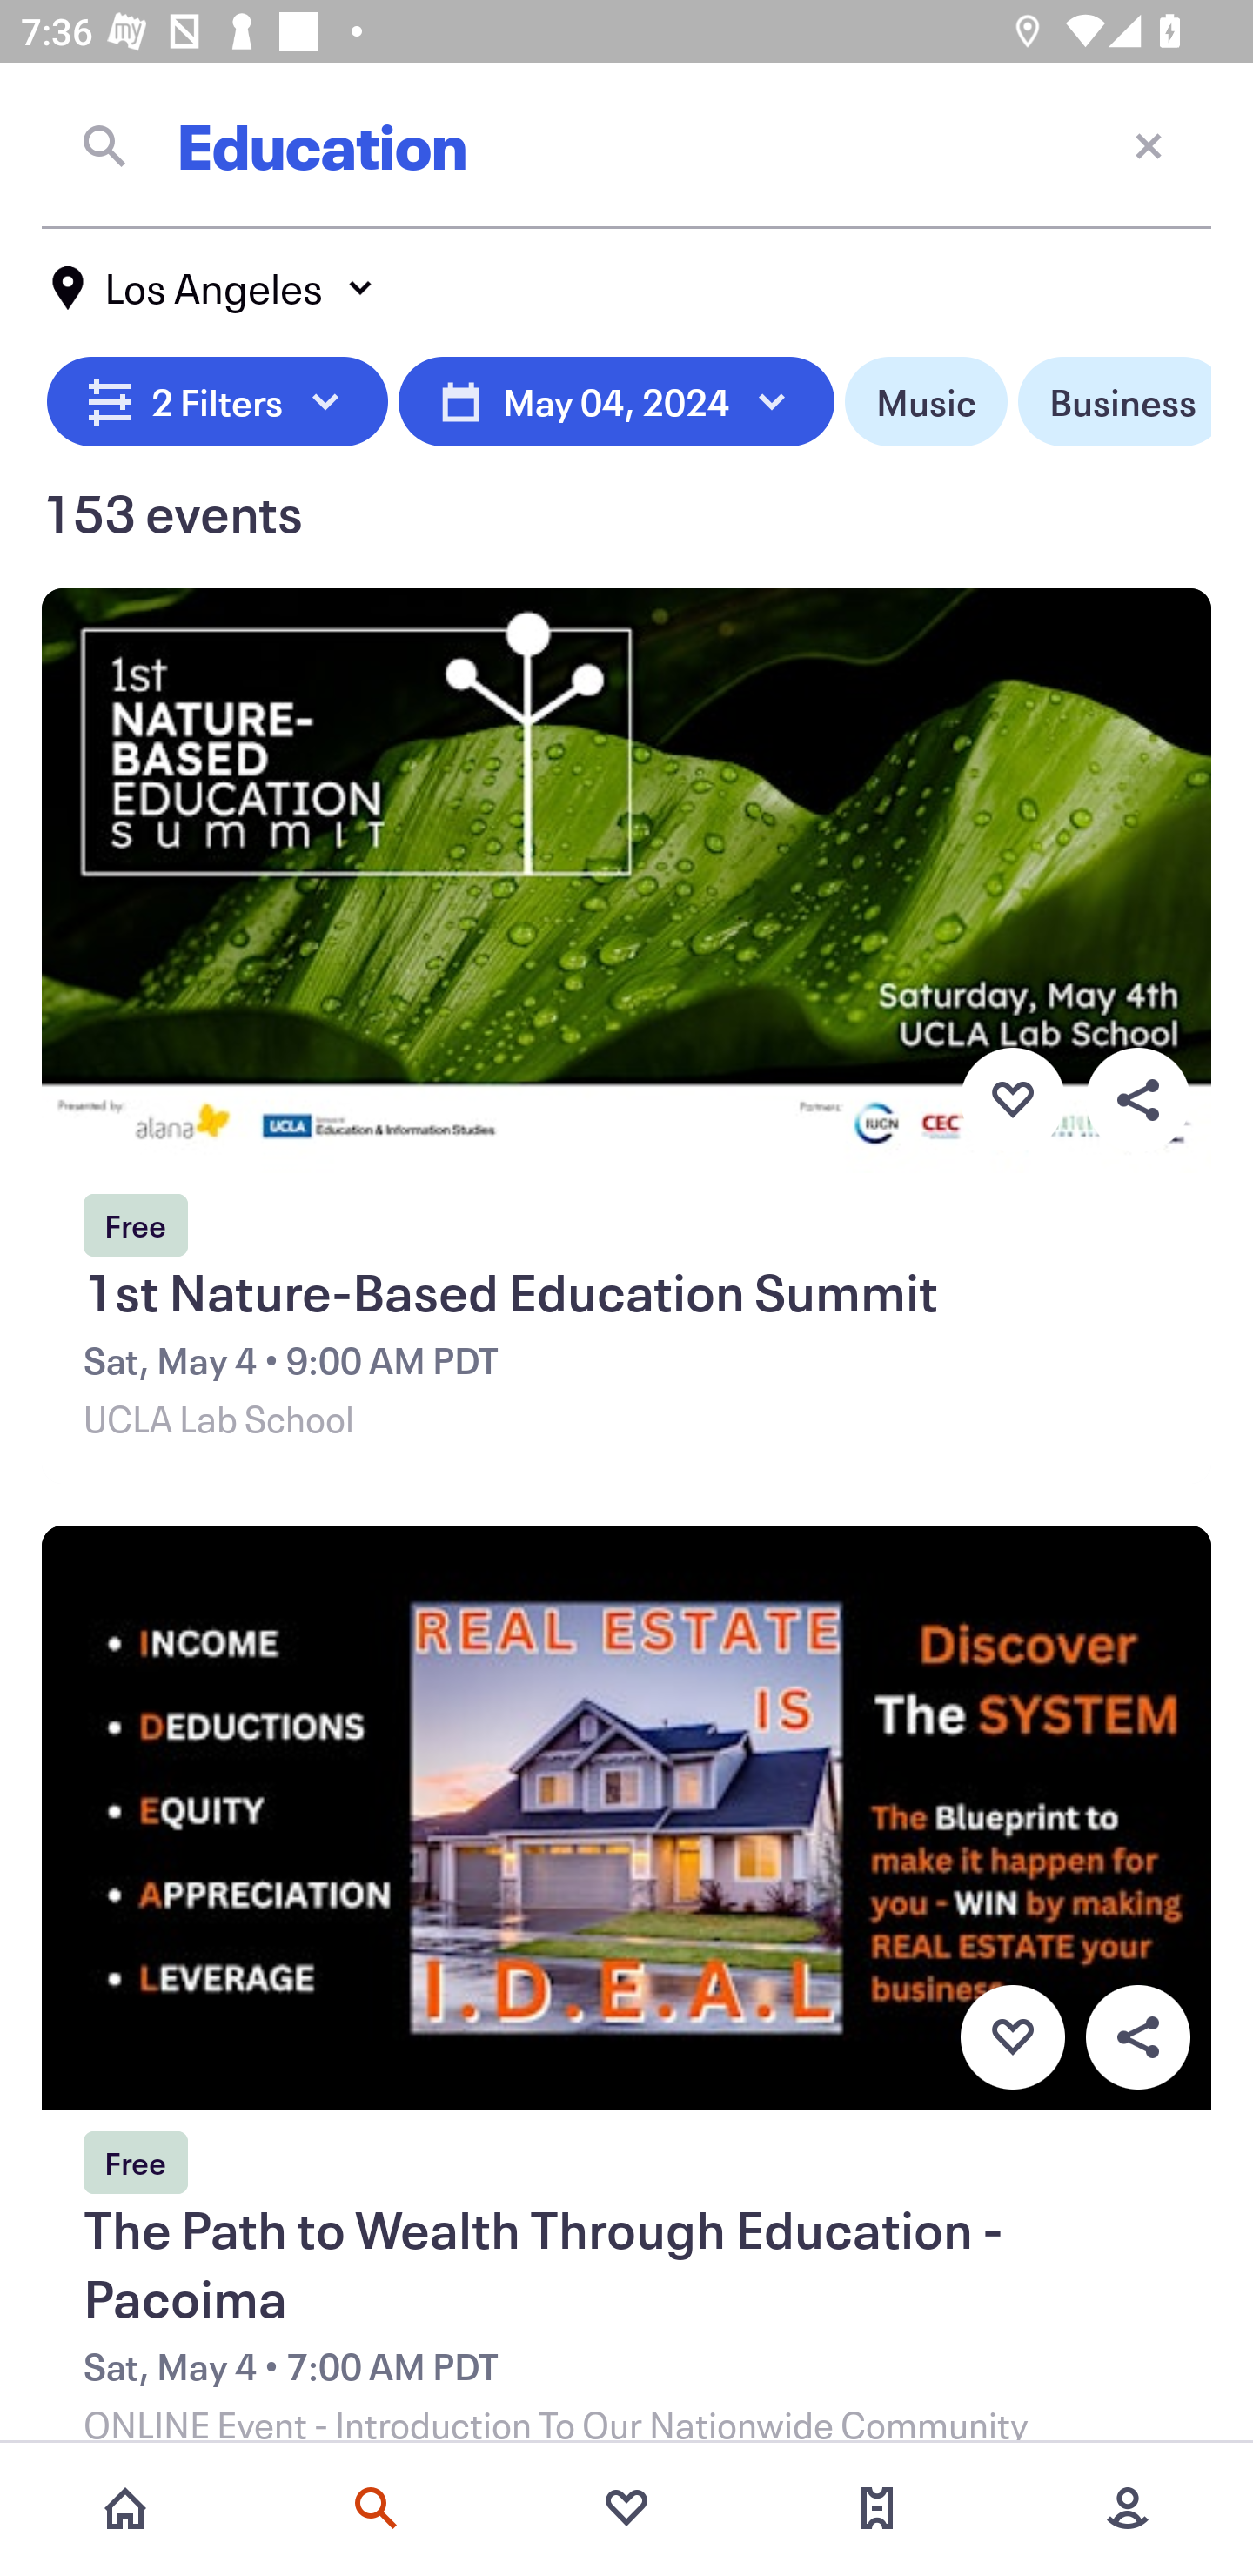 This screenshot has width=1253, height=2576. What do you see at coordinates (218, 402) in the screenshot?
I see `2 Filters` at bounding box center [218, 402].